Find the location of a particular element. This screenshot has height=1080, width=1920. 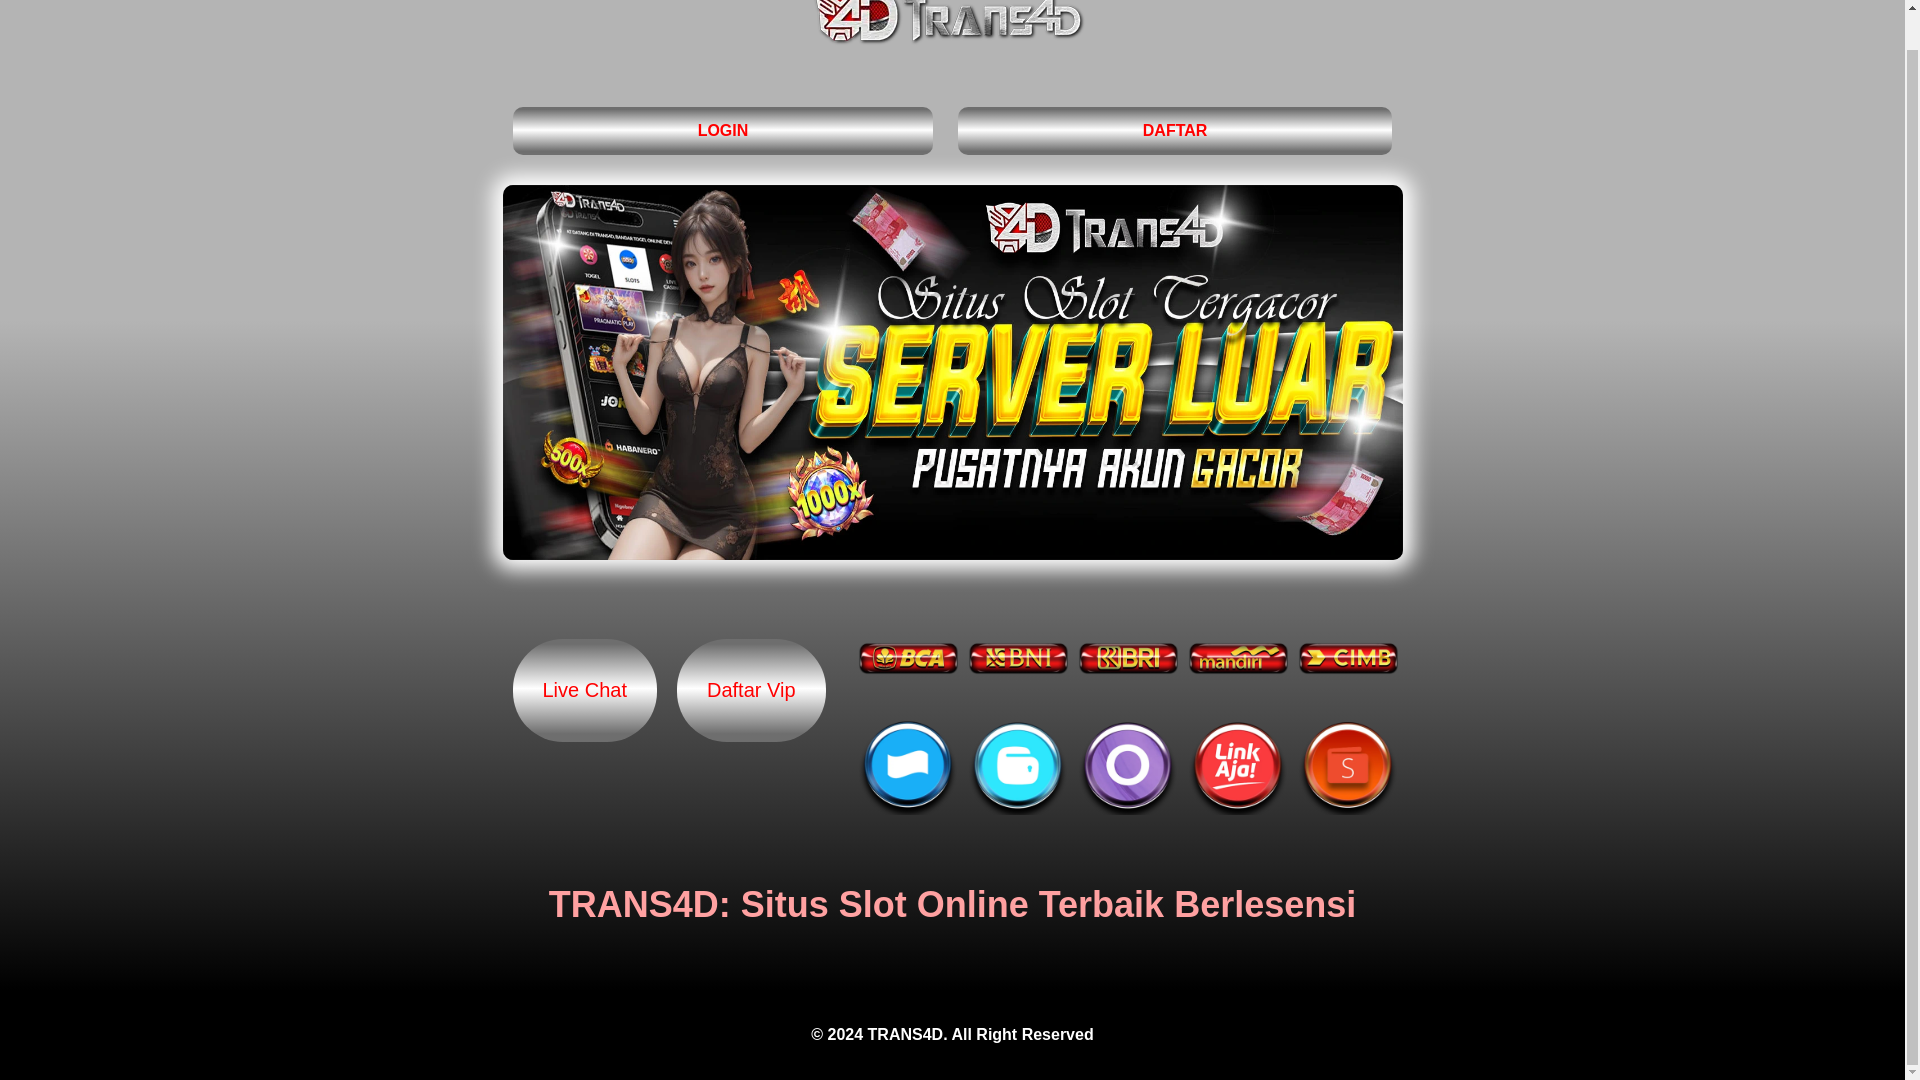

Live Chat is located at coordinates (584, 690).